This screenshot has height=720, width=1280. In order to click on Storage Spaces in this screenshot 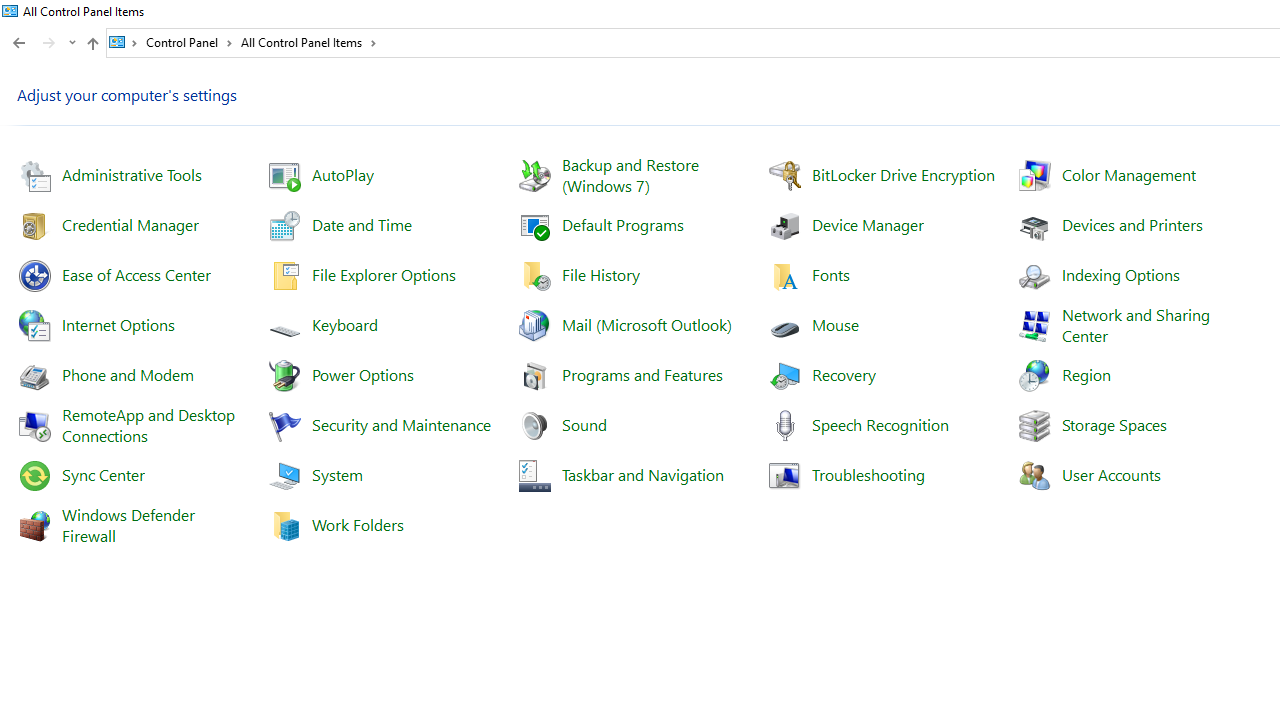, I will do `click(1114, 424)`.